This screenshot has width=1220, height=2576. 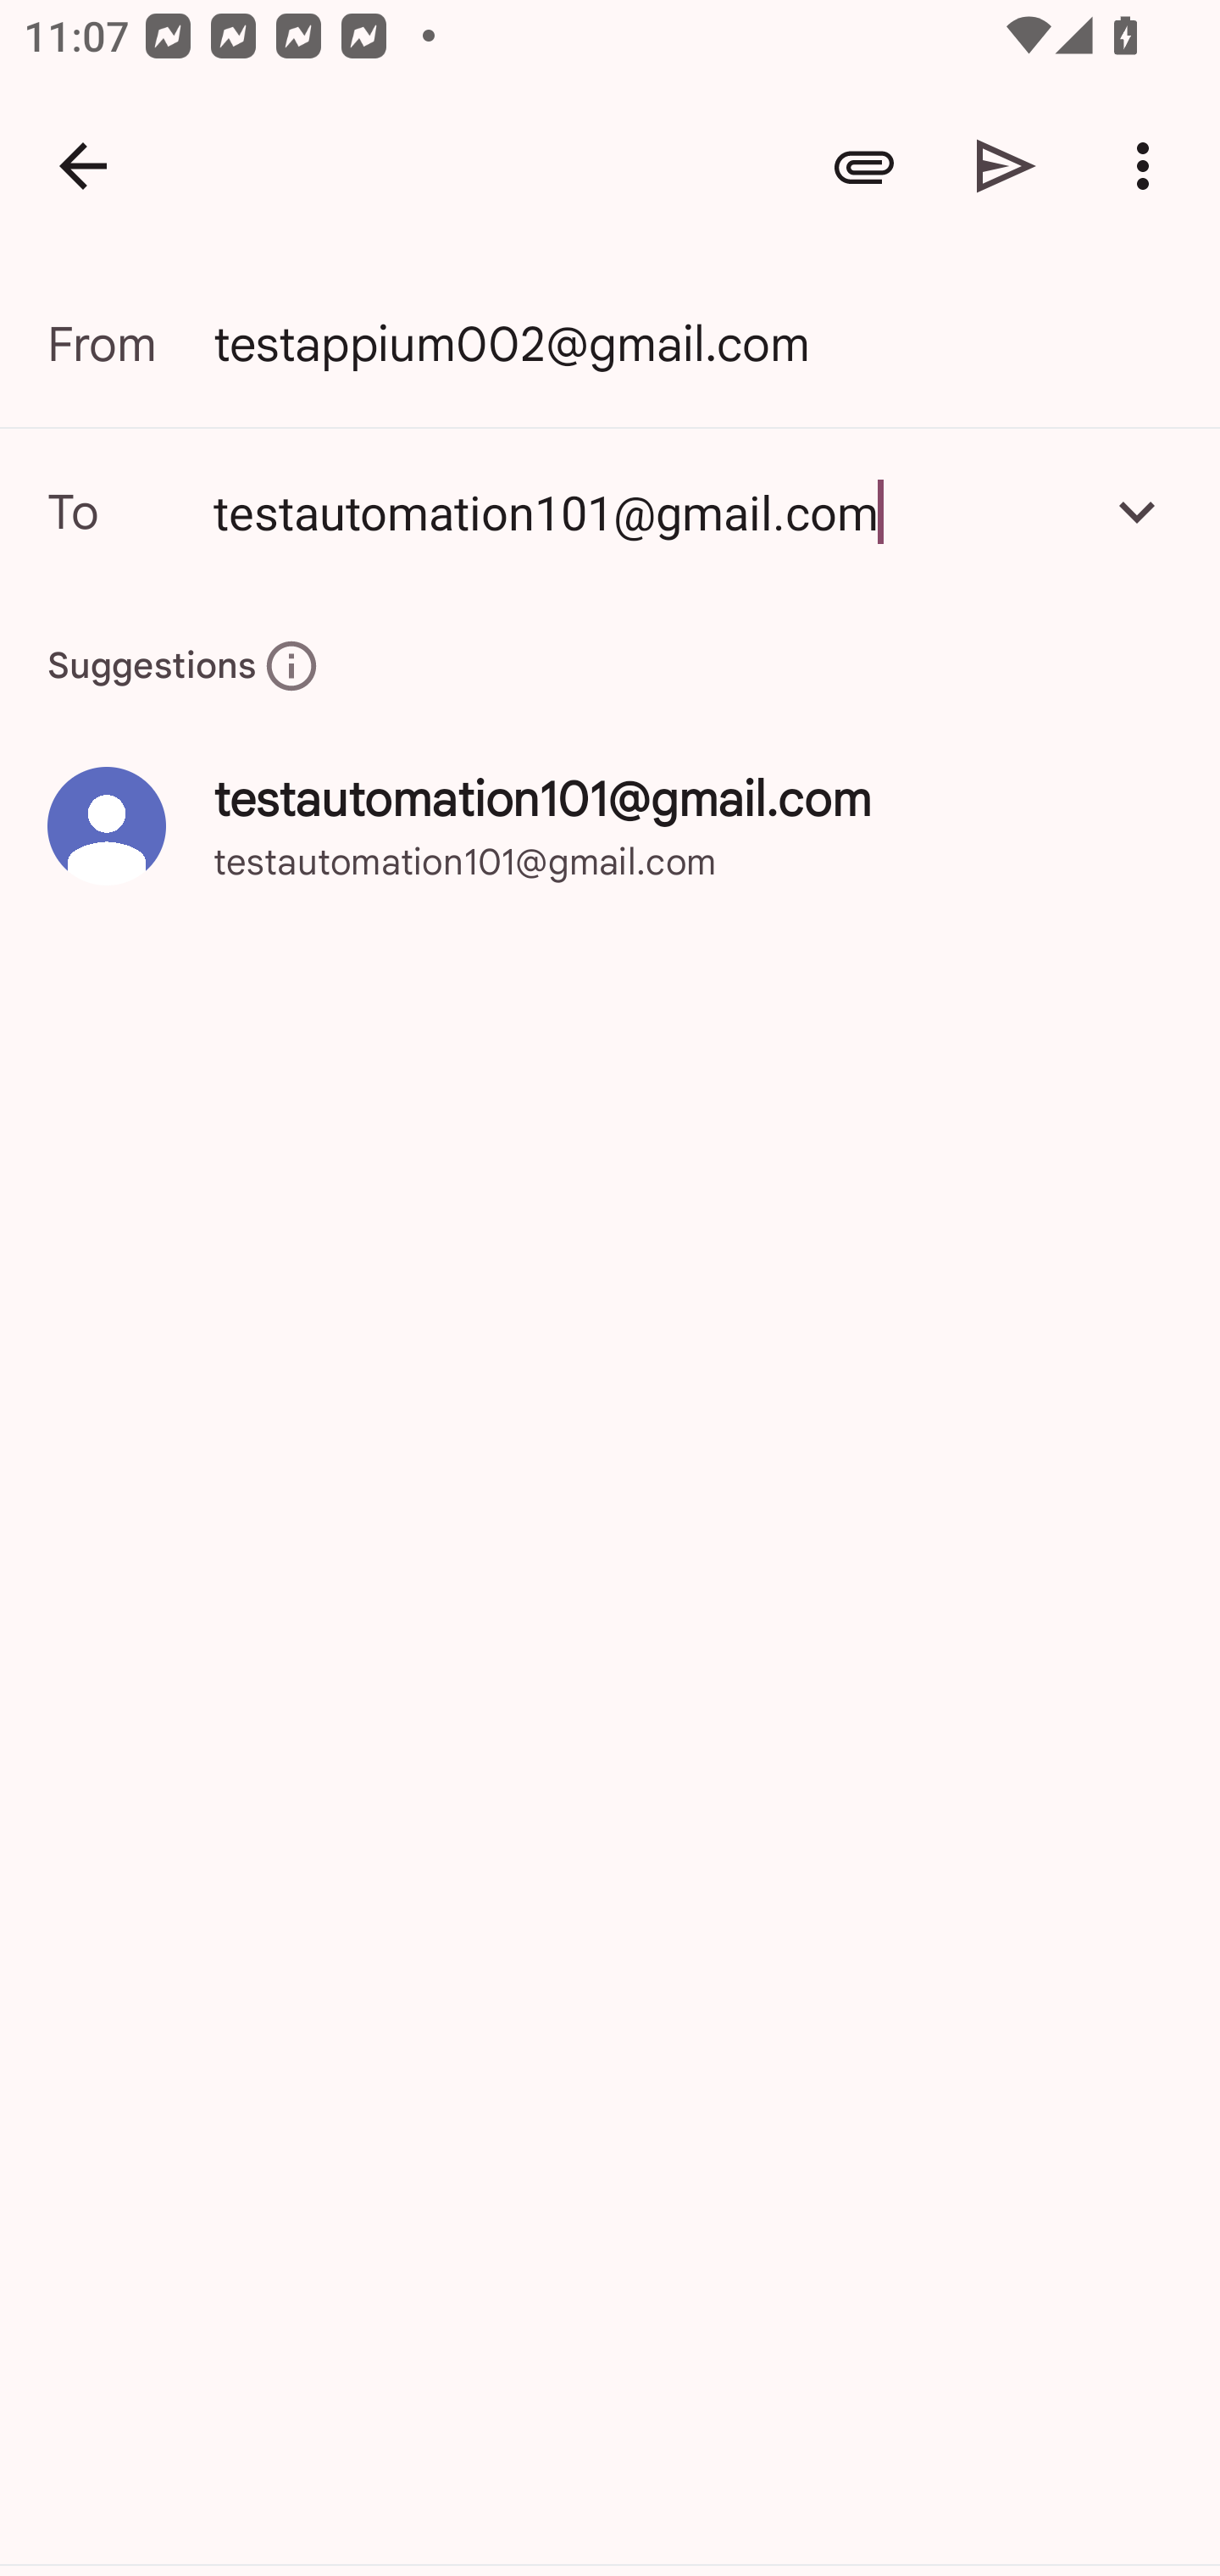 What do you see at coordinates (1137, 511) in the screenshot?
I see `Add Cc/Bcc` at bounding box center [1137, 511].